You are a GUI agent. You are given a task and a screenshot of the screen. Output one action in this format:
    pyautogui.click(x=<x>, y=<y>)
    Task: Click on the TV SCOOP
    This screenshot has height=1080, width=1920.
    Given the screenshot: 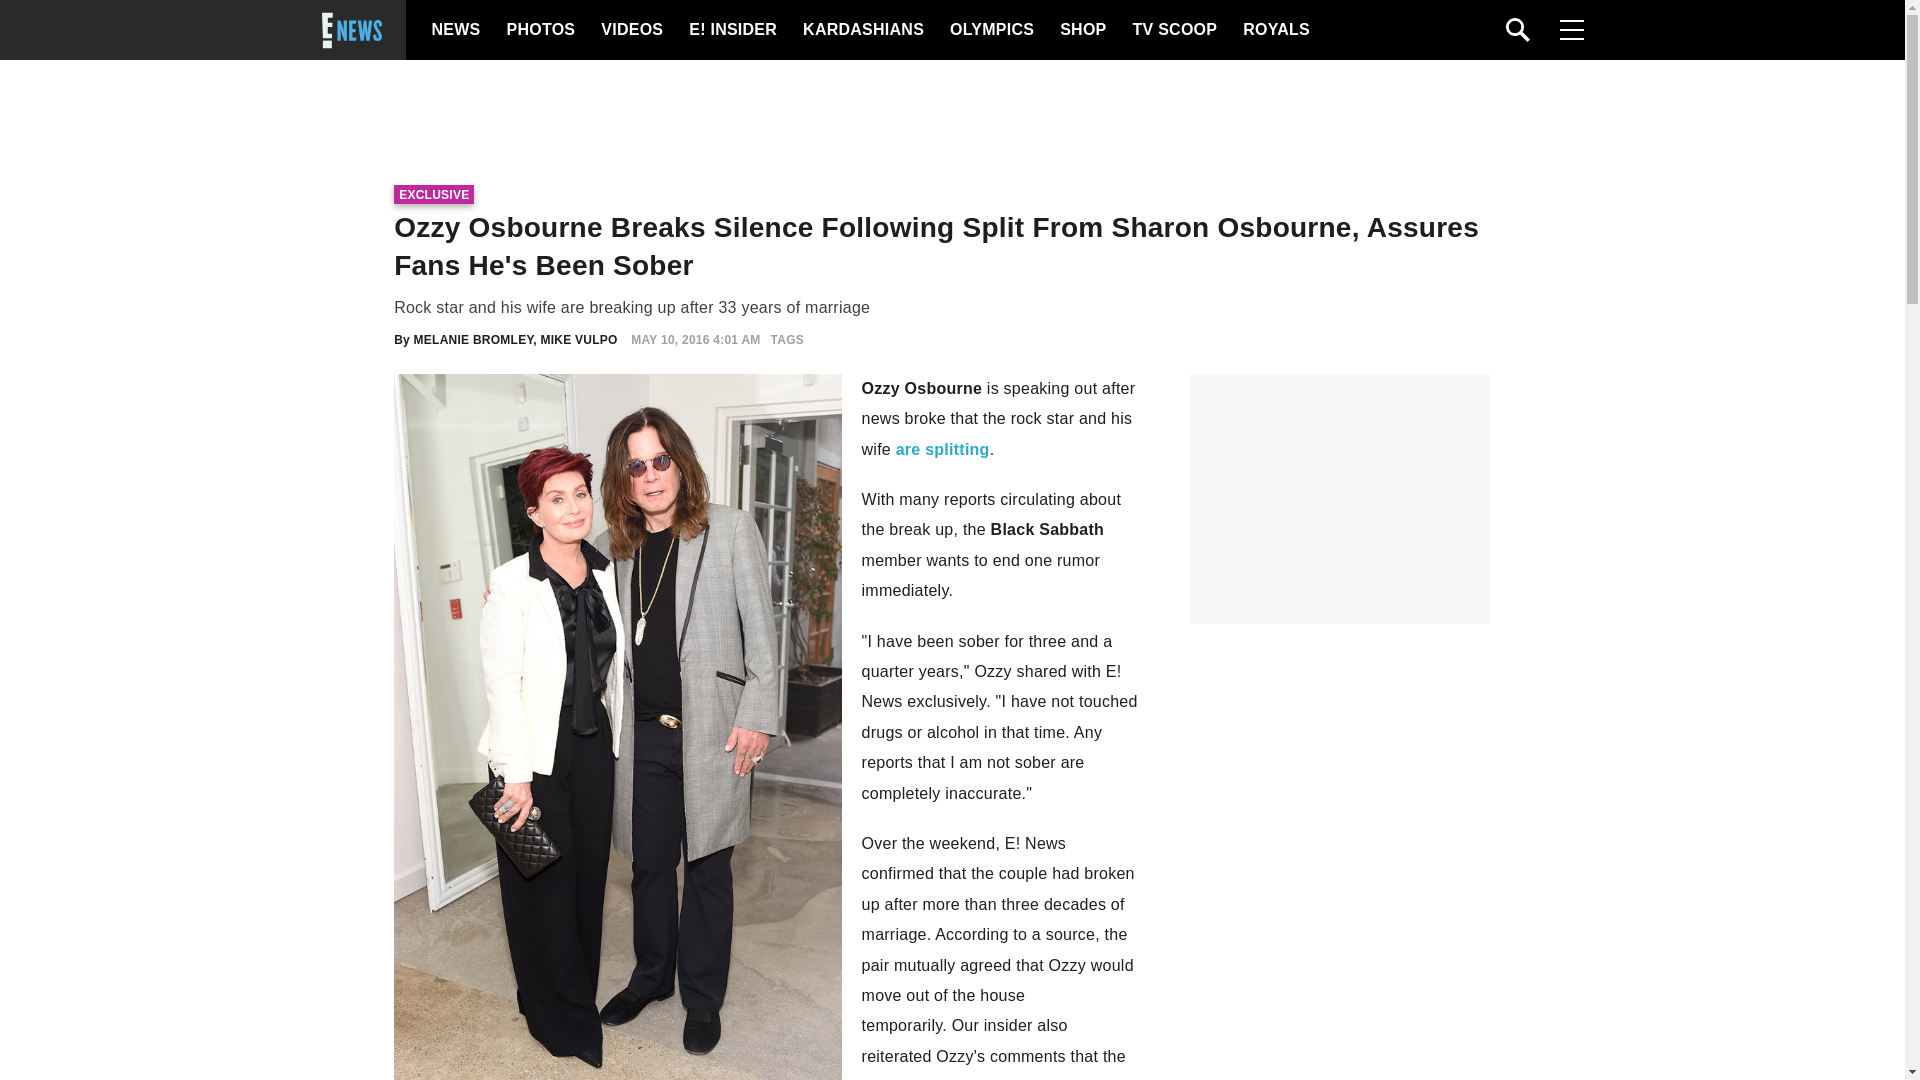 What is the action you would take?
    pyautogui.click(x=1174, y=30)
    